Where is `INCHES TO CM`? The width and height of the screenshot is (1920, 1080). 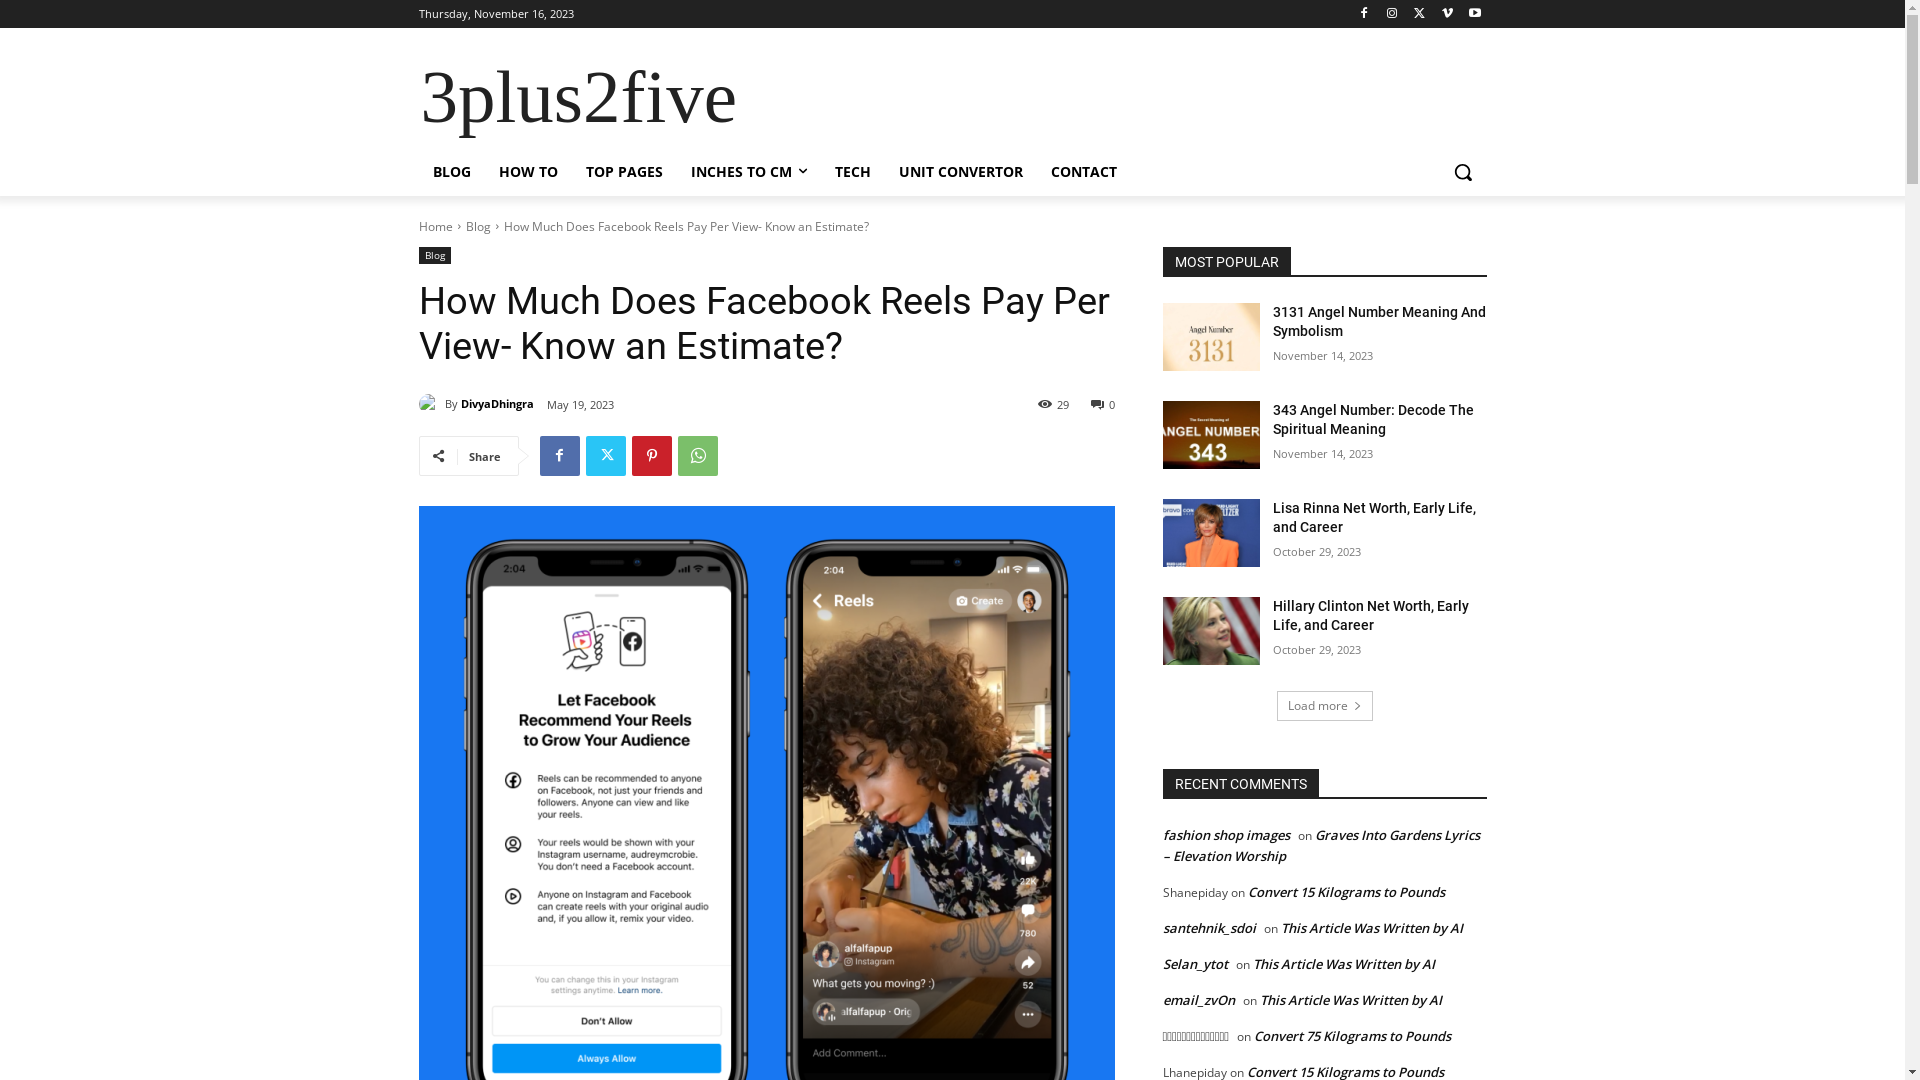 INCHES TO CM is located at coordinates (748, 172).